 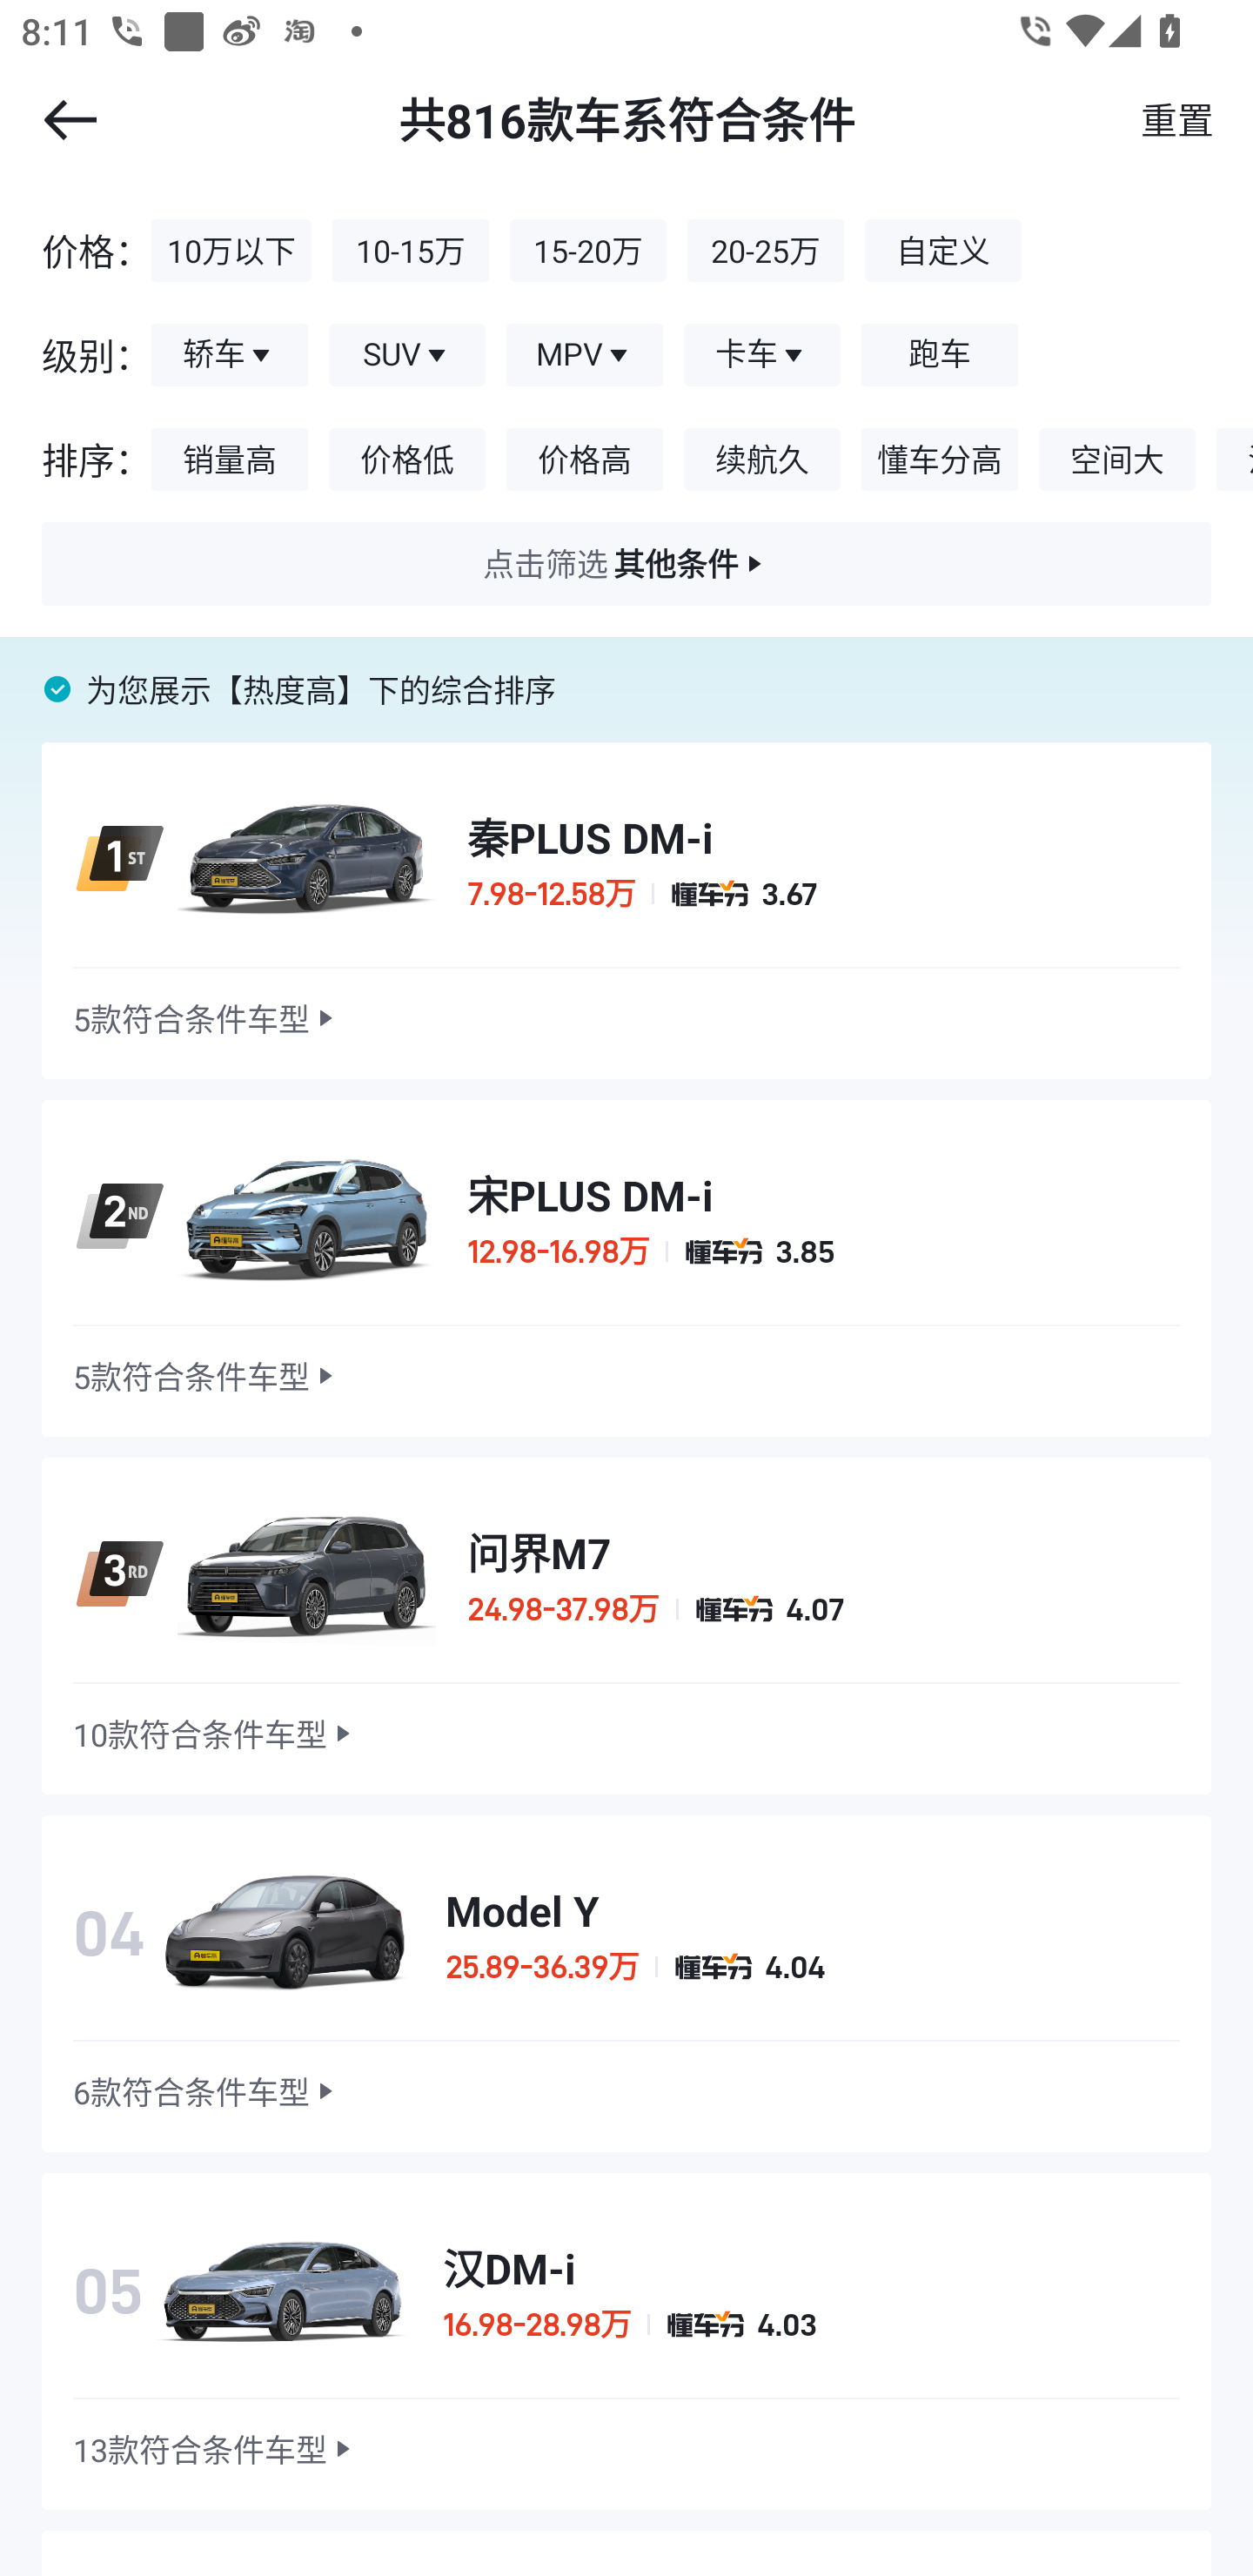 What do you see at coordinates (626, 1627) in the screenshot?
I see `问界M7 24.98-37.98万 4.07 10款符合条件车型 ` at bounding box center [626, 1627].